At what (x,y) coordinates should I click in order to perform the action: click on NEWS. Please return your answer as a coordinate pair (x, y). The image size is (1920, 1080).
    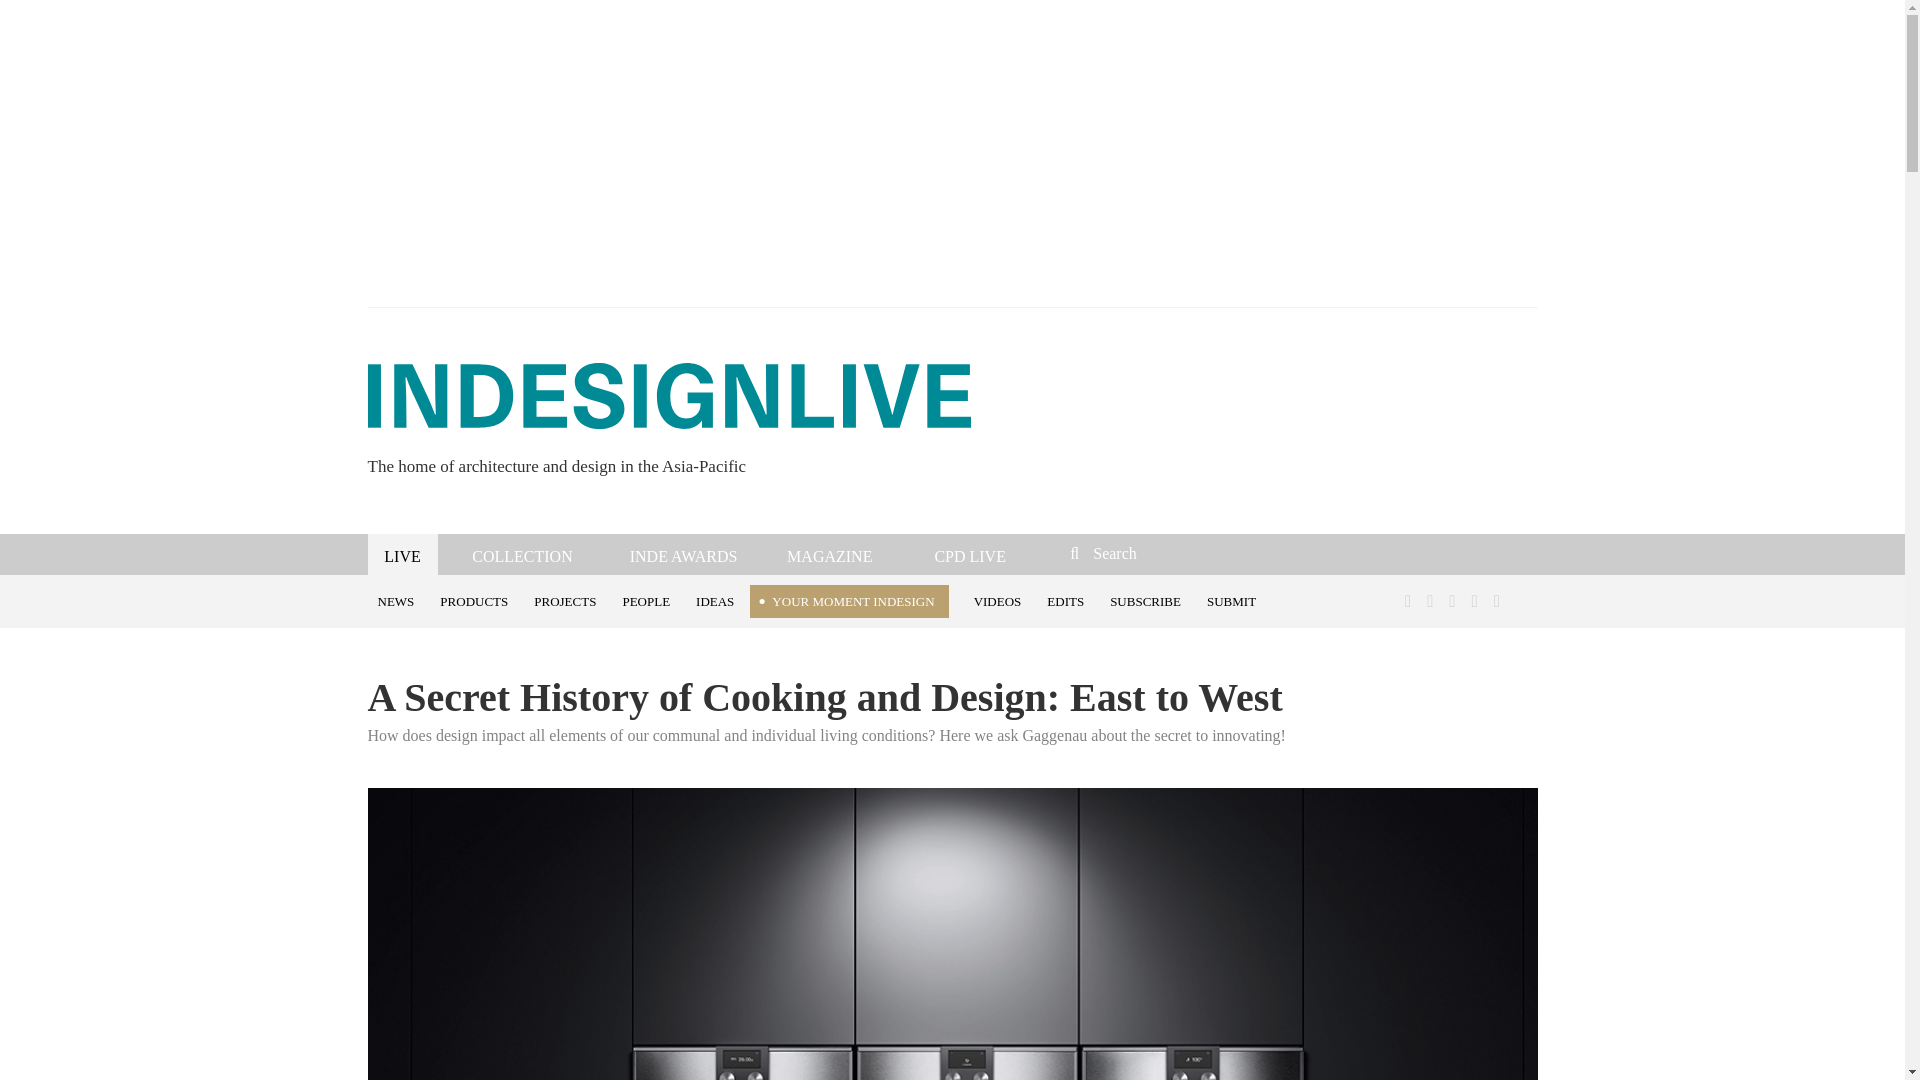
    Looking at the image, I should click on (399, 600).